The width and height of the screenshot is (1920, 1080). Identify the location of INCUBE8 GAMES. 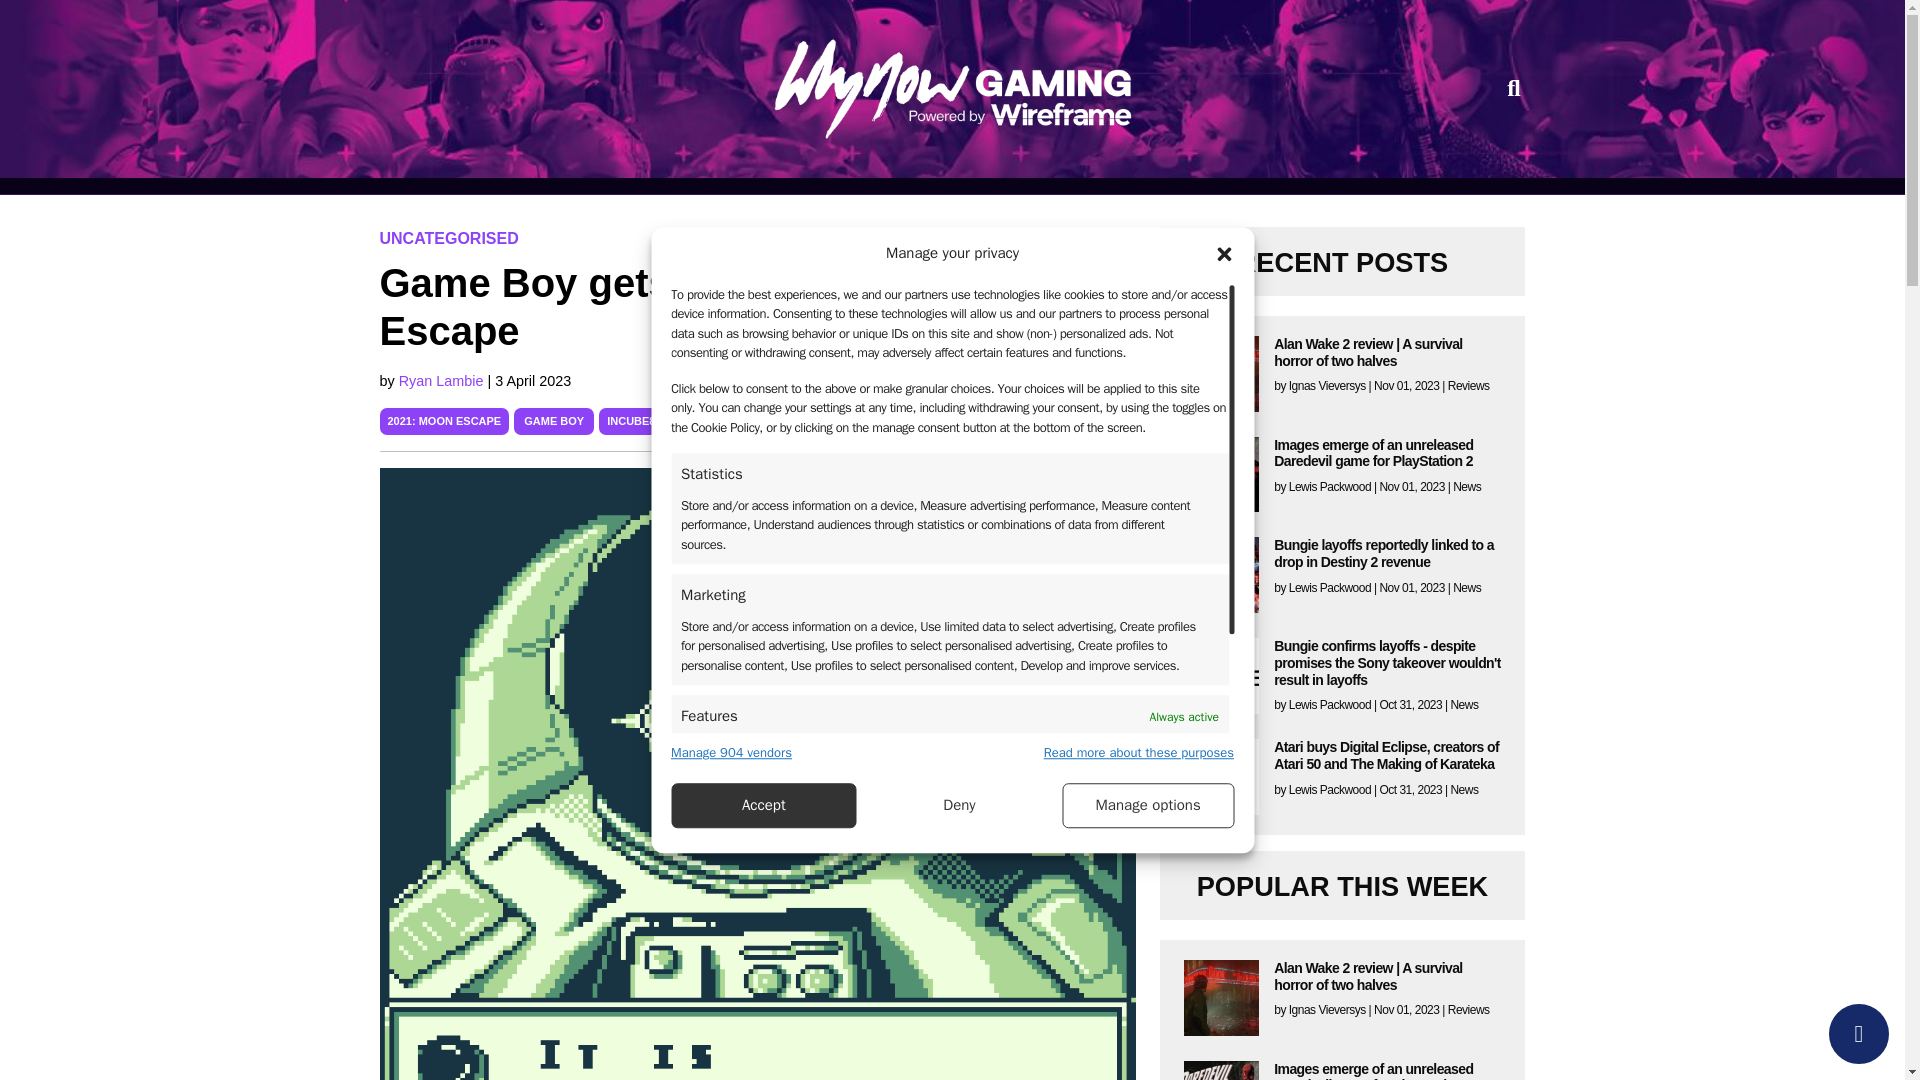
(652, 420).